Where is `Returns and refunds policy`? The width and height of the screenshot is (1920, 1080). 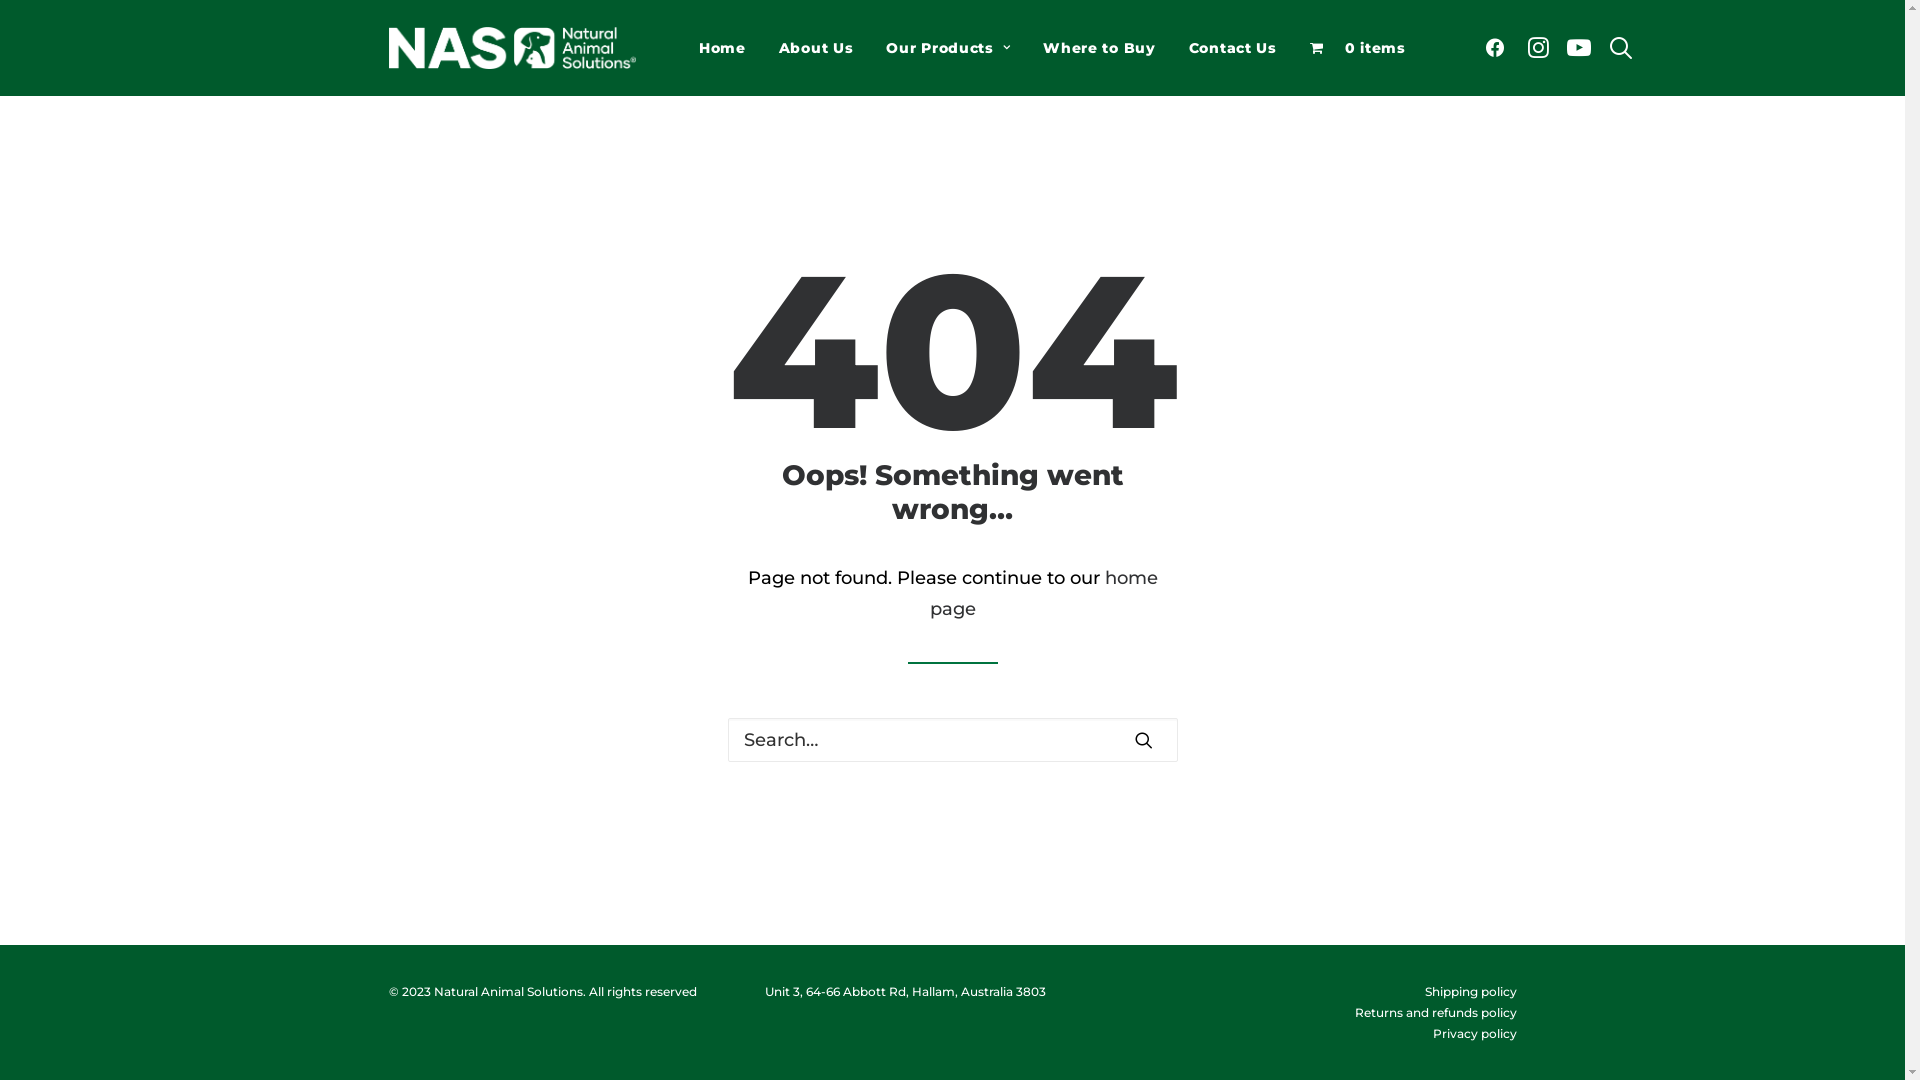
Returns and refunds policy is located at coordinates (1435, 1012).